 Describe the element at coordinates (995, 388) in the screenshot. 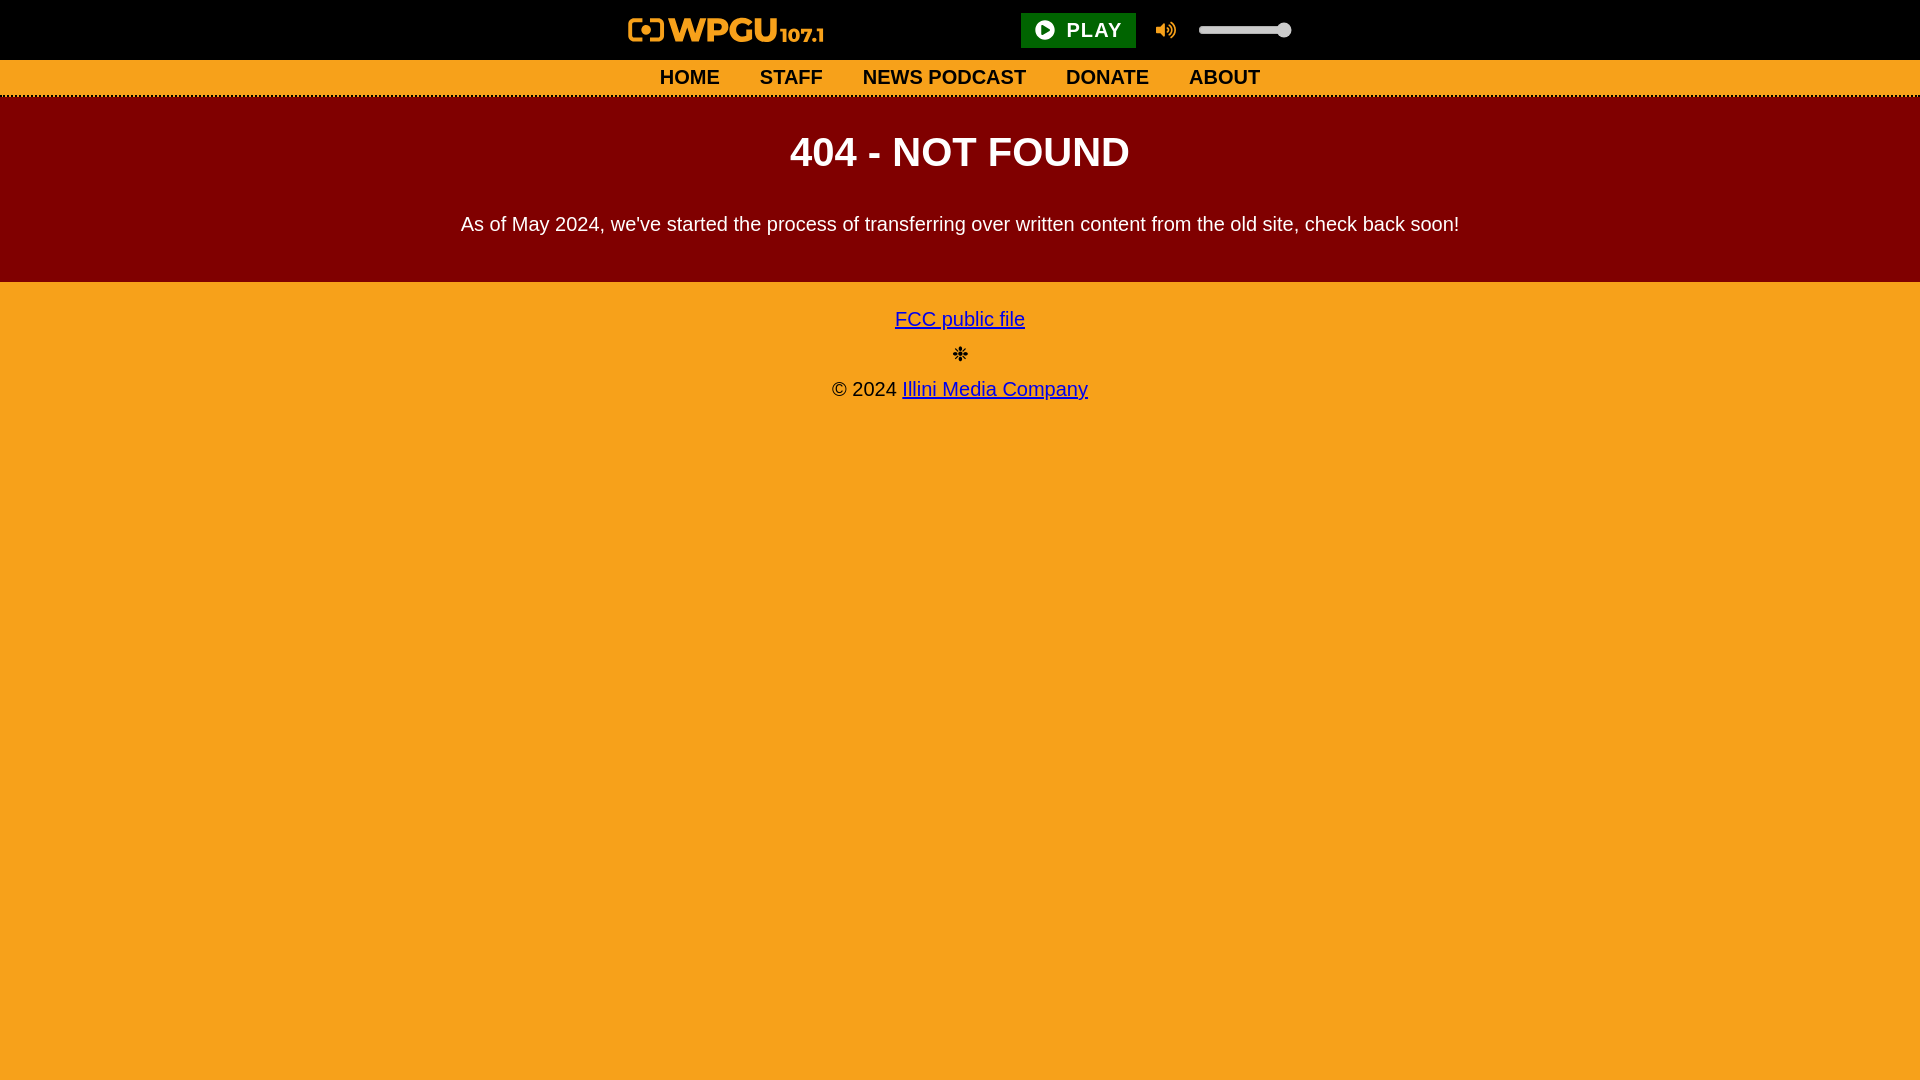

I see `Illini Media Company` at that location.